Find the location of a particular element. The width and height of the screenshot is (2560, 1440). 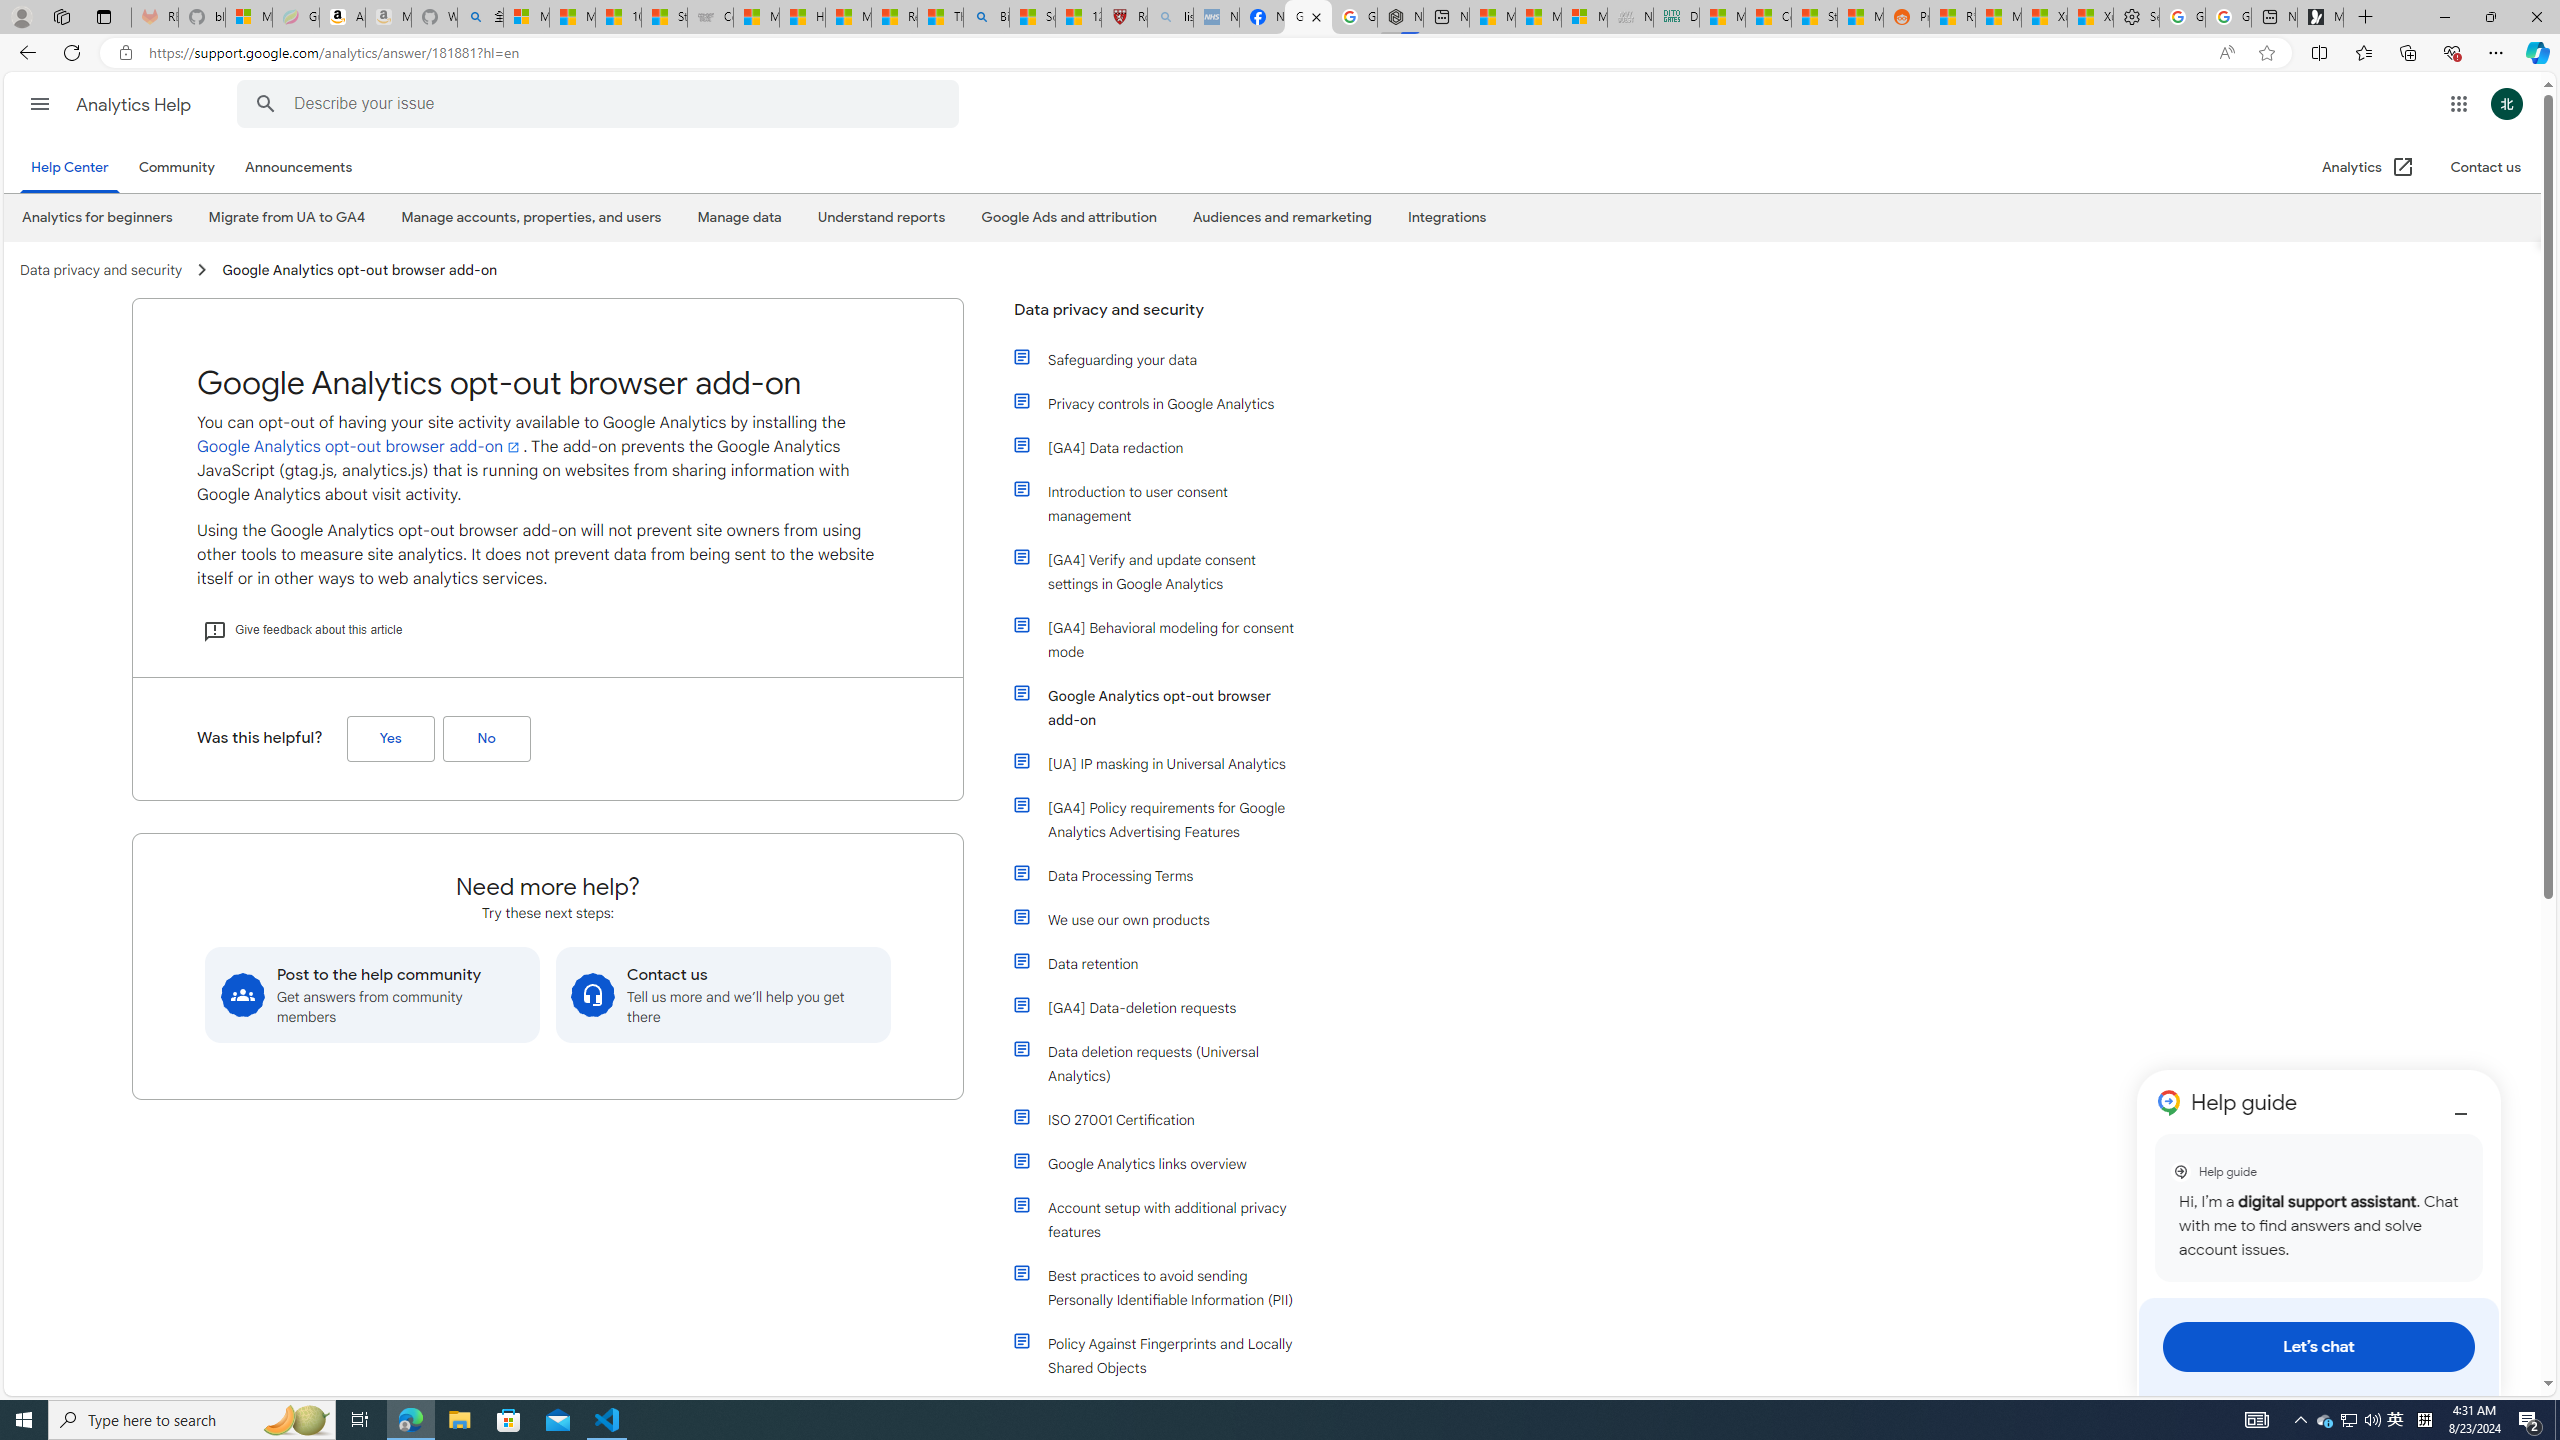

Audiences and remarketing is located at coordinates (1282, 217).